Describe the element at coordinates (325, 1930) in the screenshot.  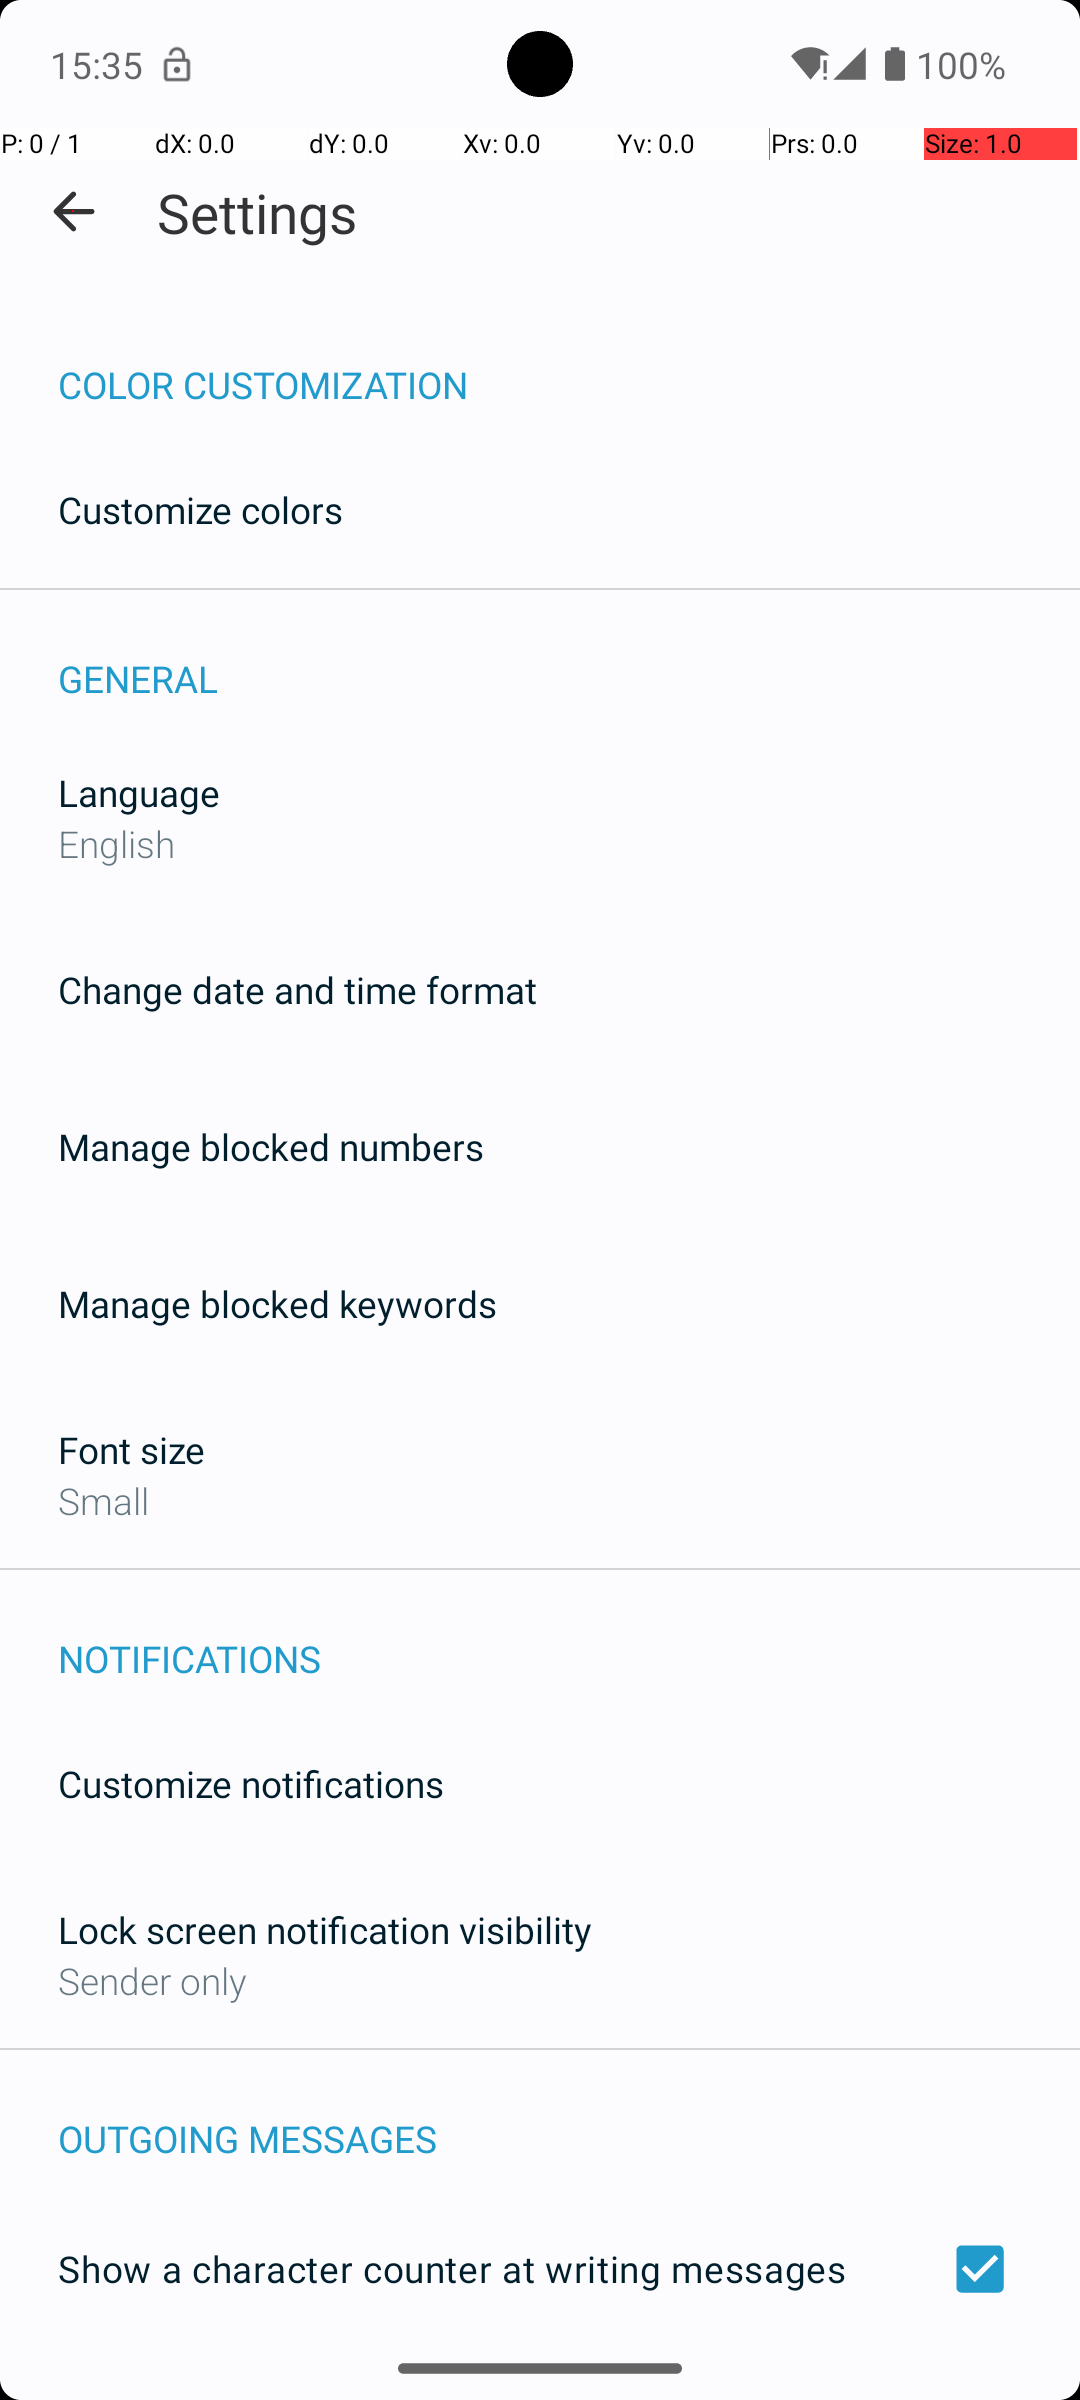
I see `Lock screen notification visibility` at that location.